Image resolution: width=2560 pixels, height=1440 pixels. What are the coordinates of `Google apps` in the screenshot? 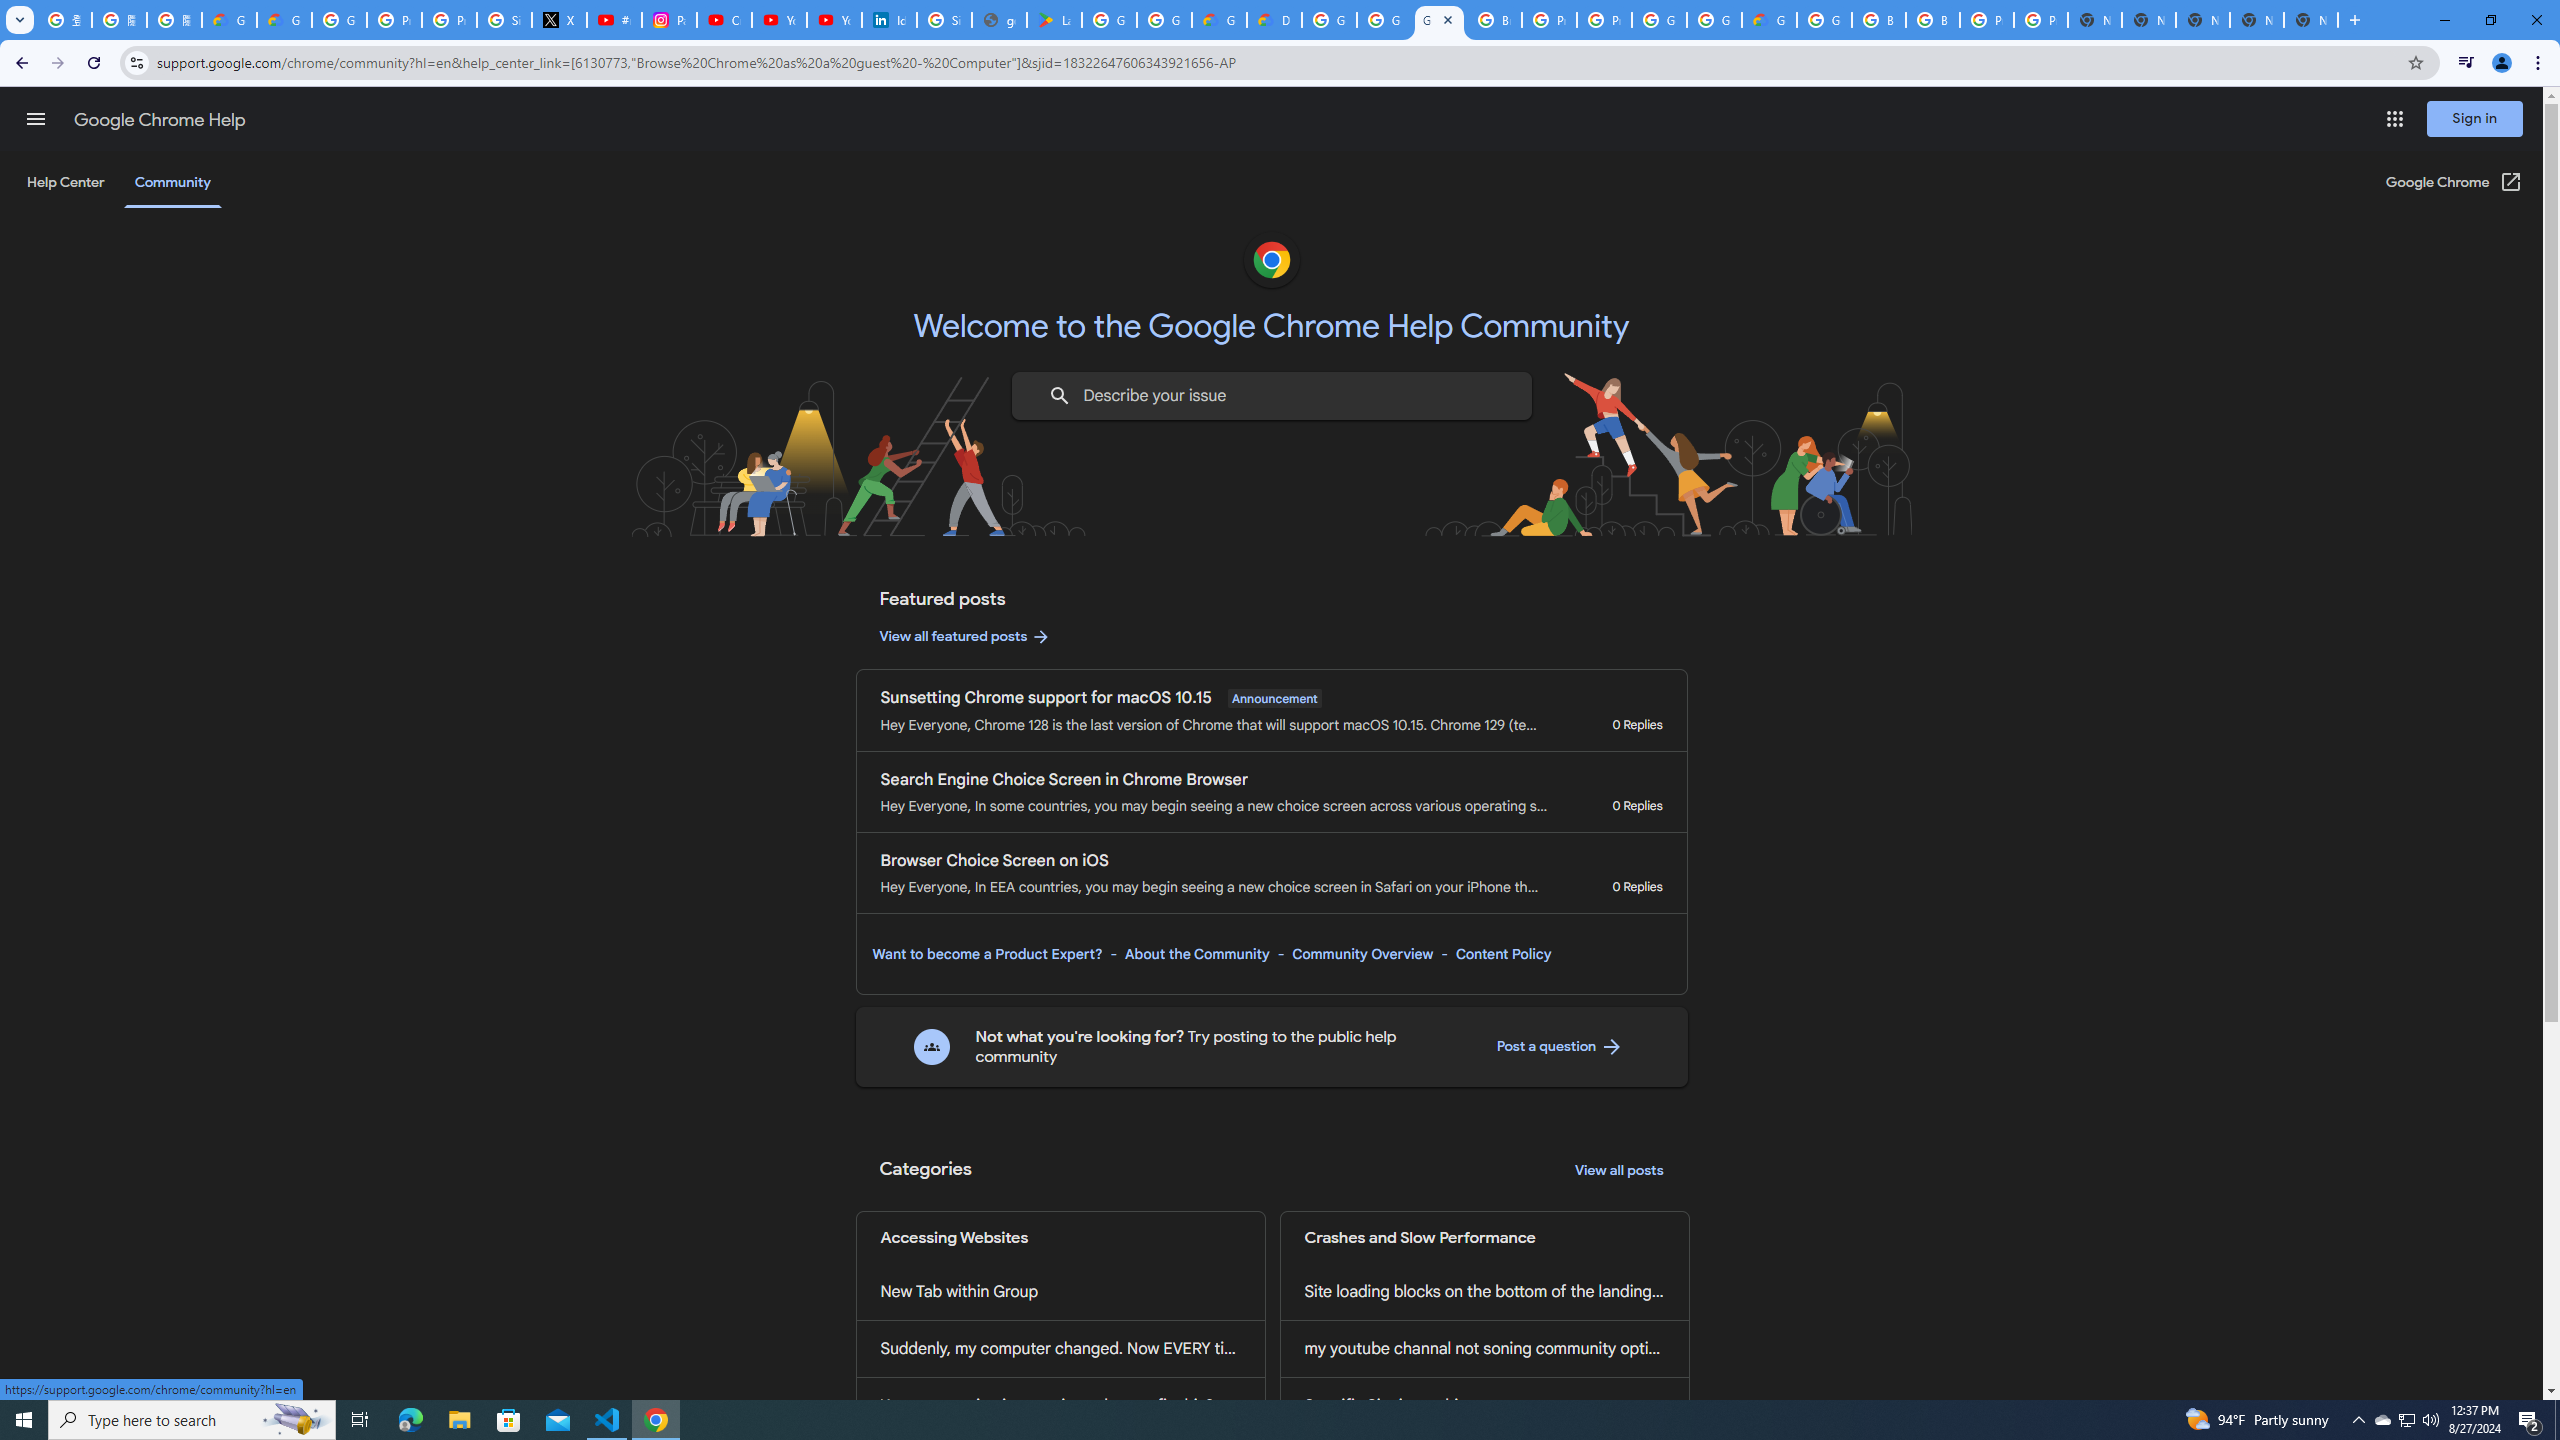 It's located at (2394, 119).